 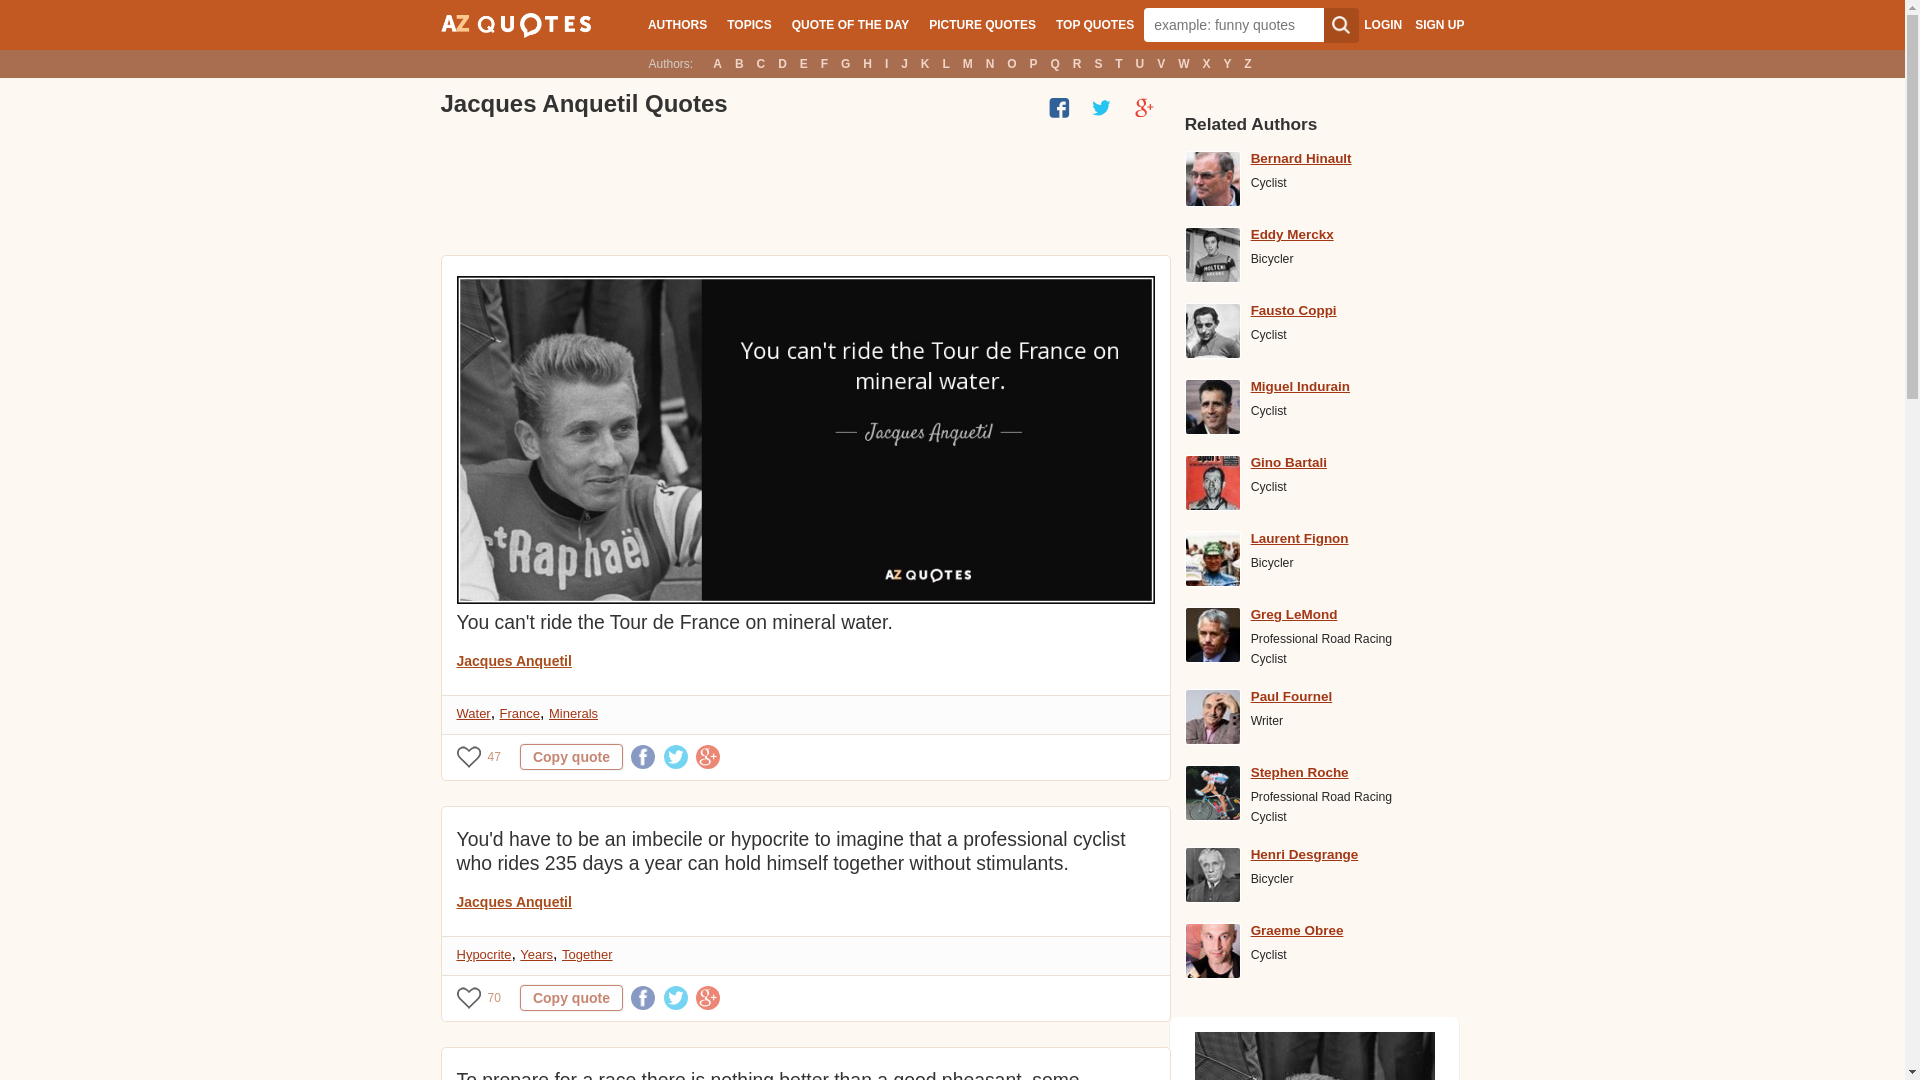 What do you see at coordinates (676, 24) in the screenshot?
I see `AUTHORS` at bounding box center [676, 24].